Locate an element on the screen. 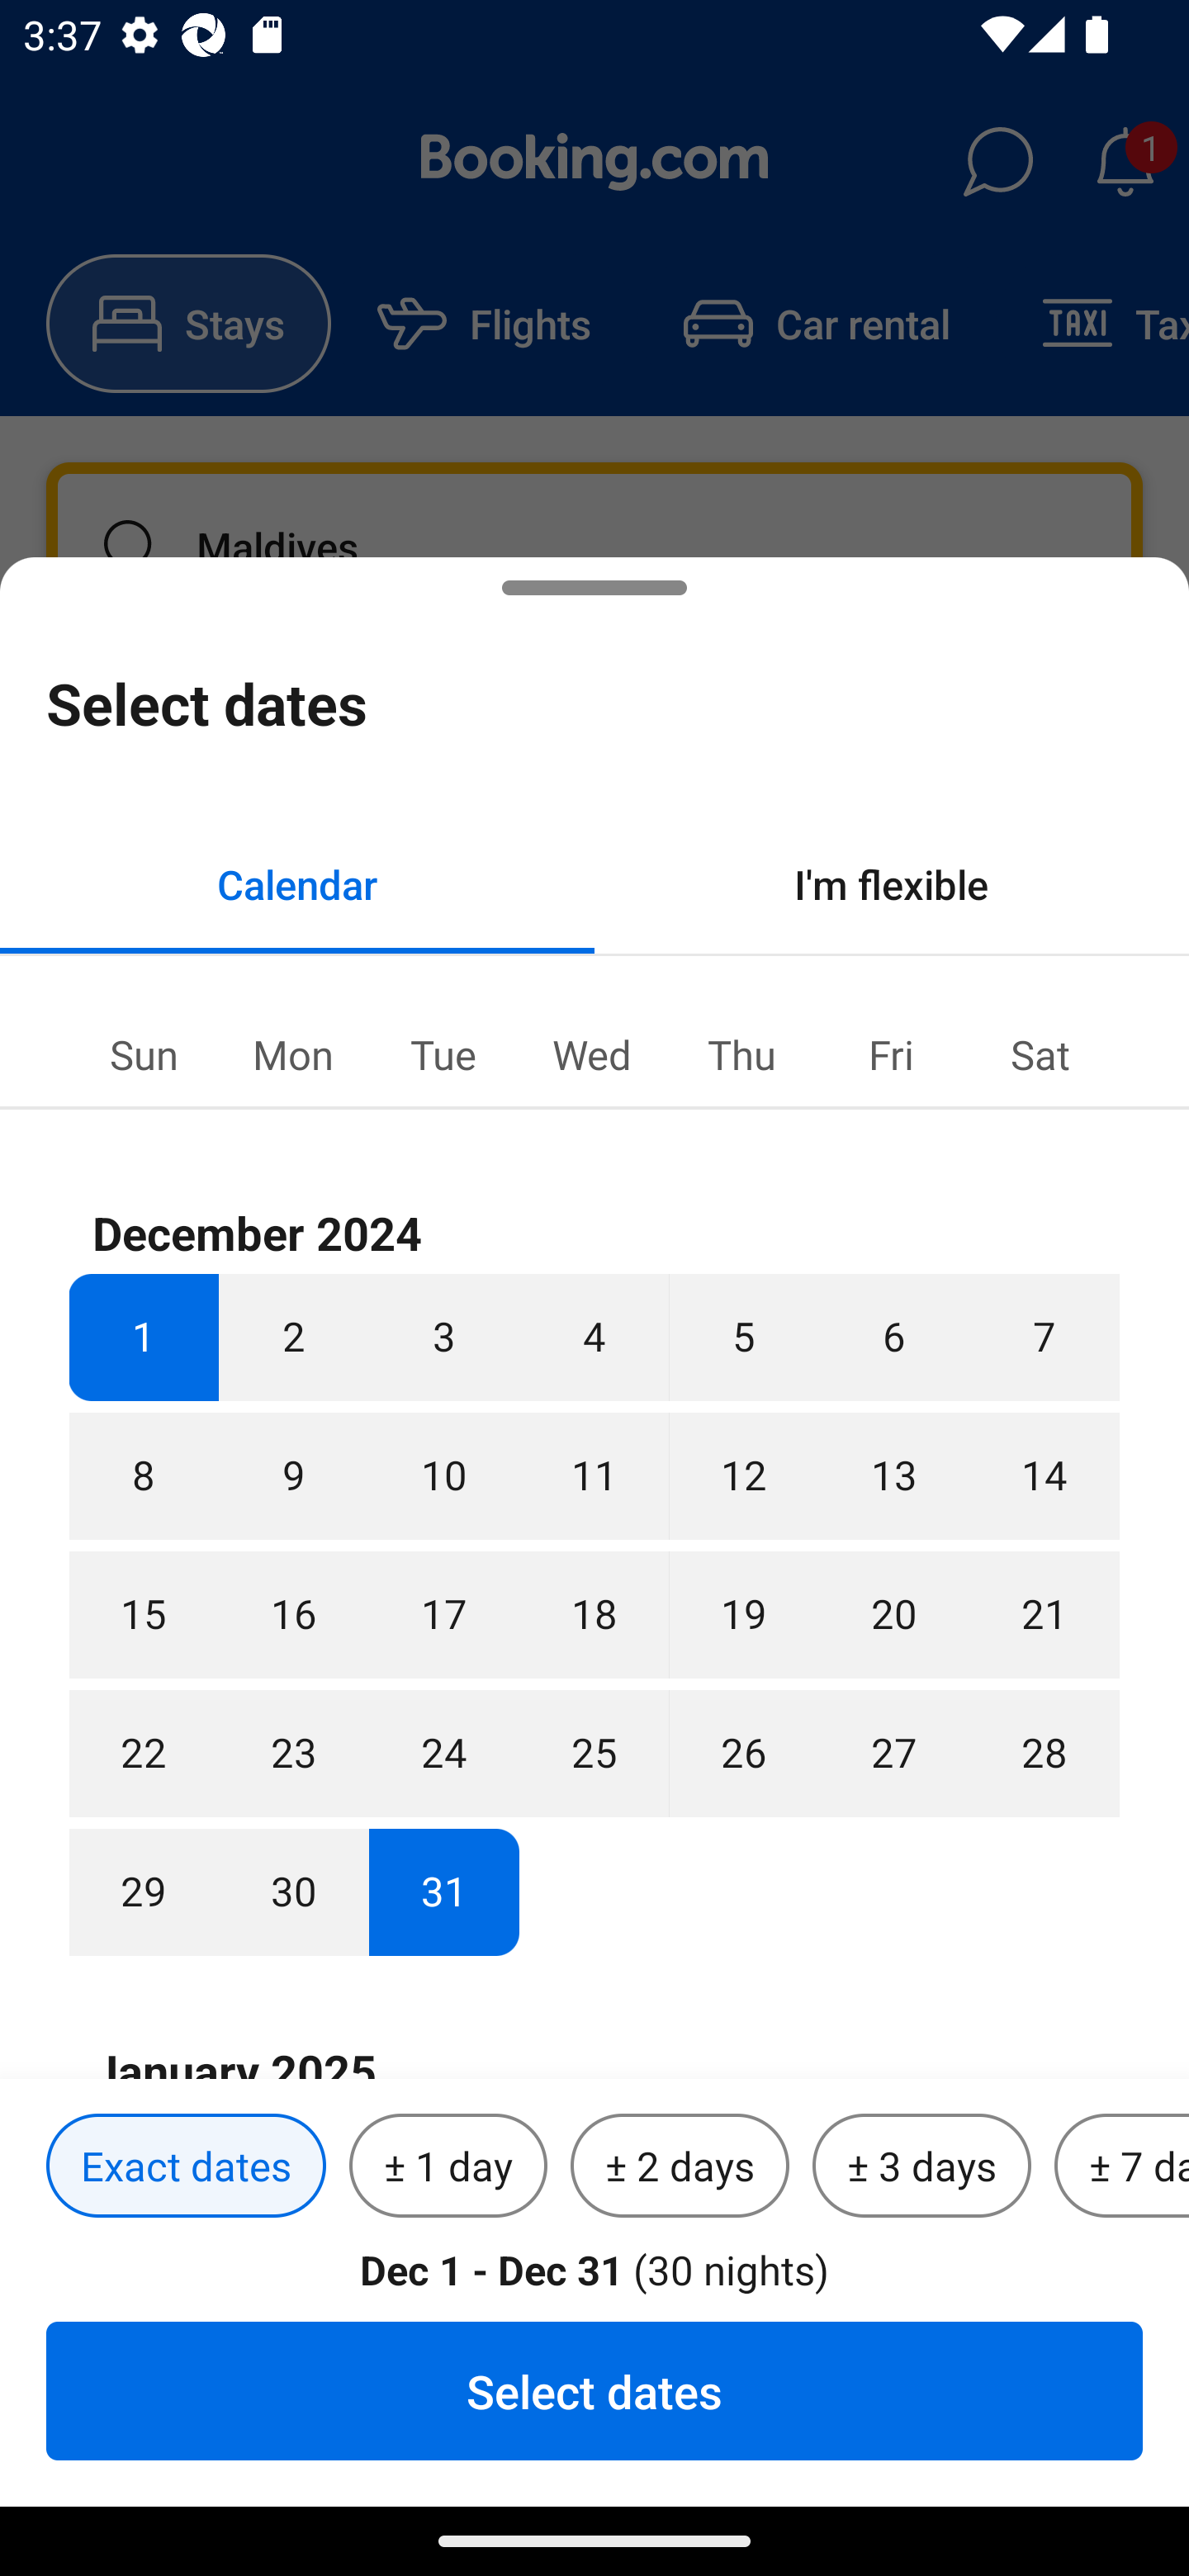 This screenshot has width=1189, height=2576. ± 2 days is located at coordinates (680, 2166).